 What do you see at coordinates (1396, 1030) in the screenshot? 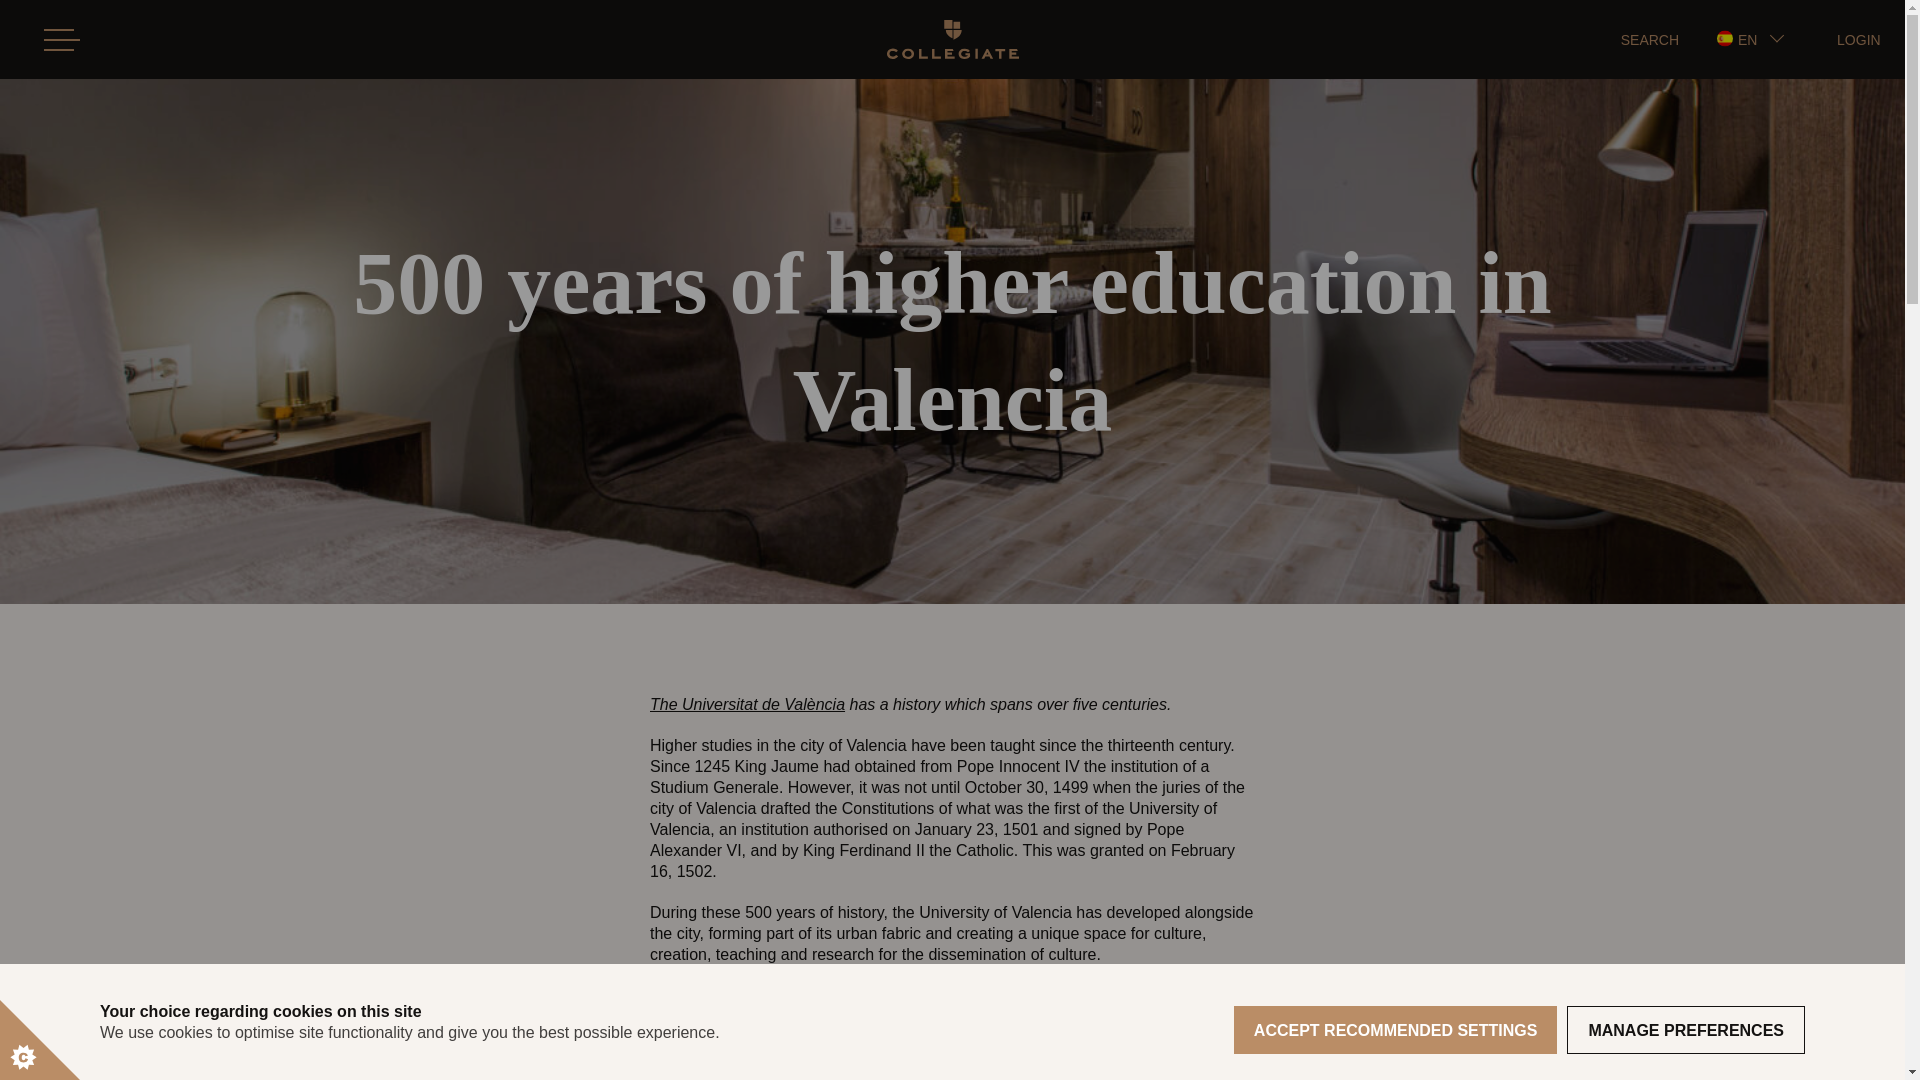
I see `ACCEPT RECOMMENDED SETTINGS` at bounding box center [1396, 1030].